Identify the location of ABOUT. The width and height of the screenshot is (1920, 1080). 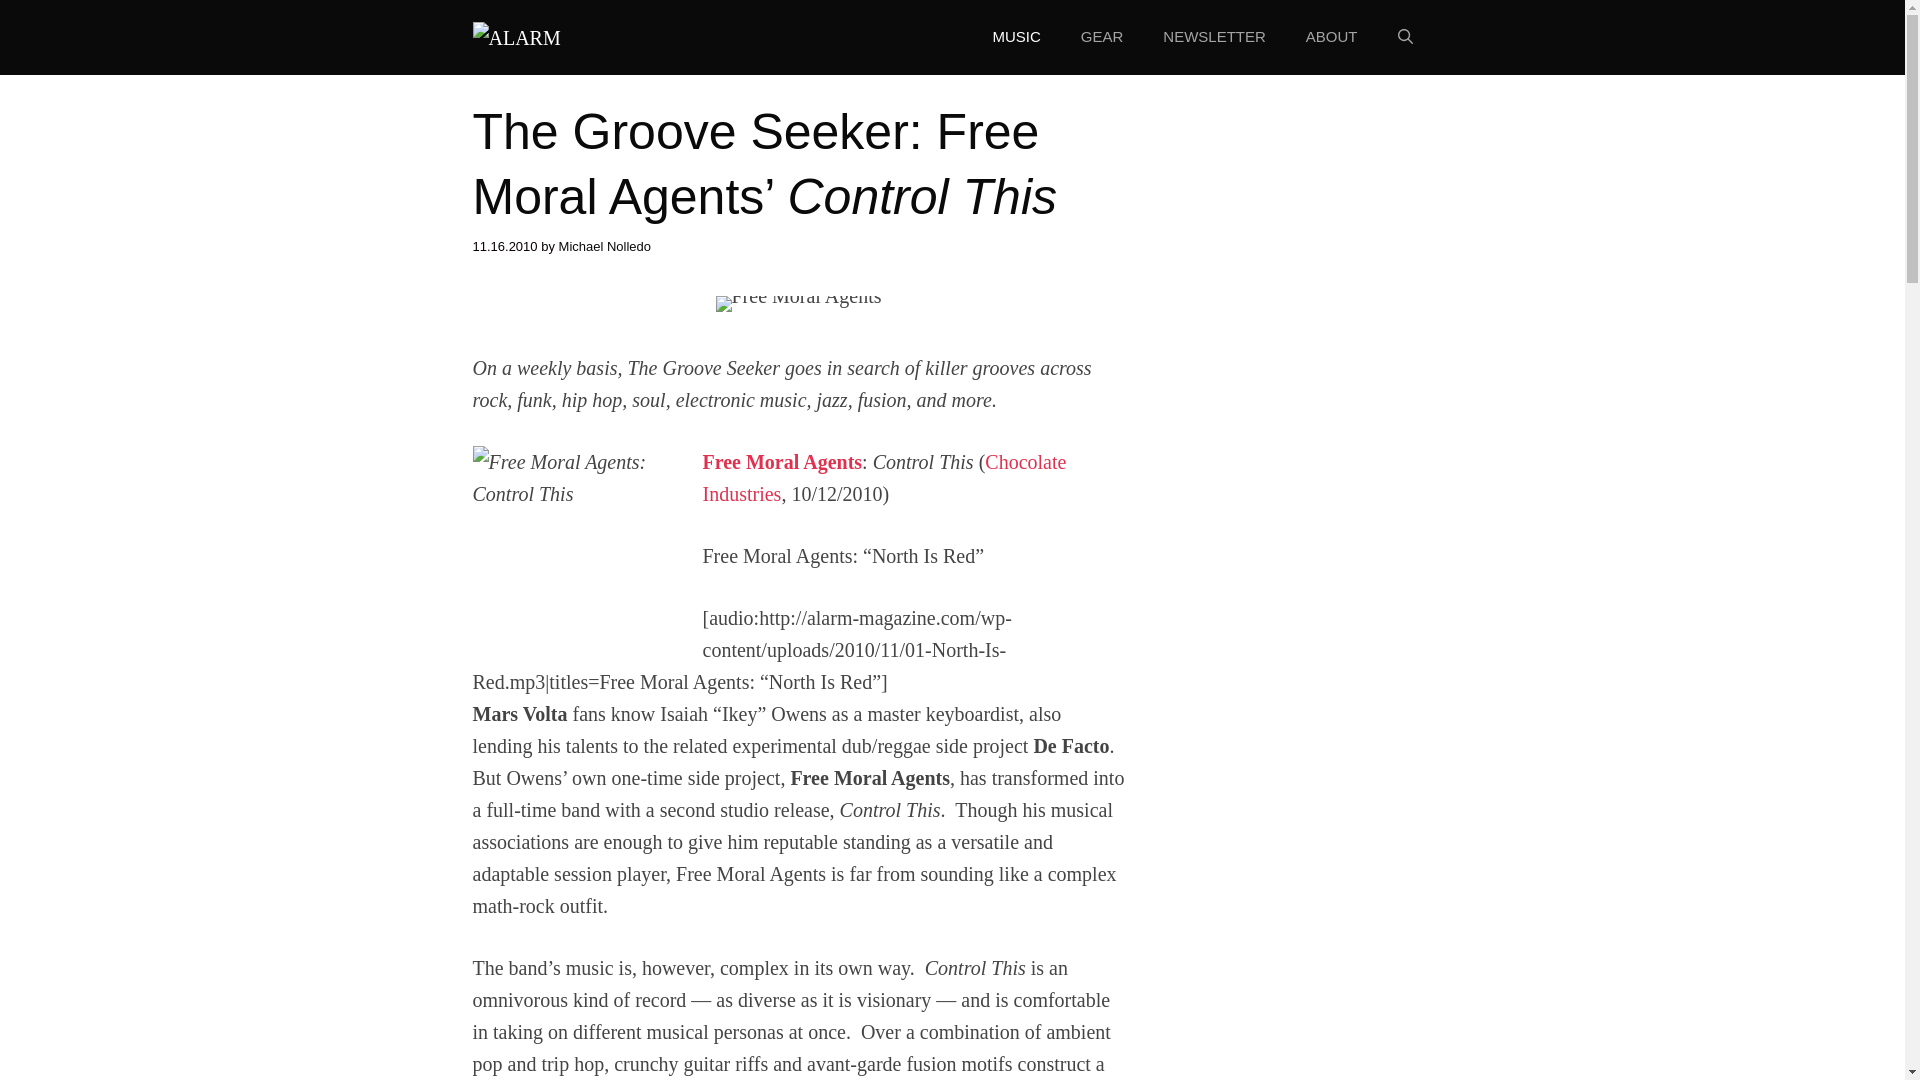
(1332, 36).